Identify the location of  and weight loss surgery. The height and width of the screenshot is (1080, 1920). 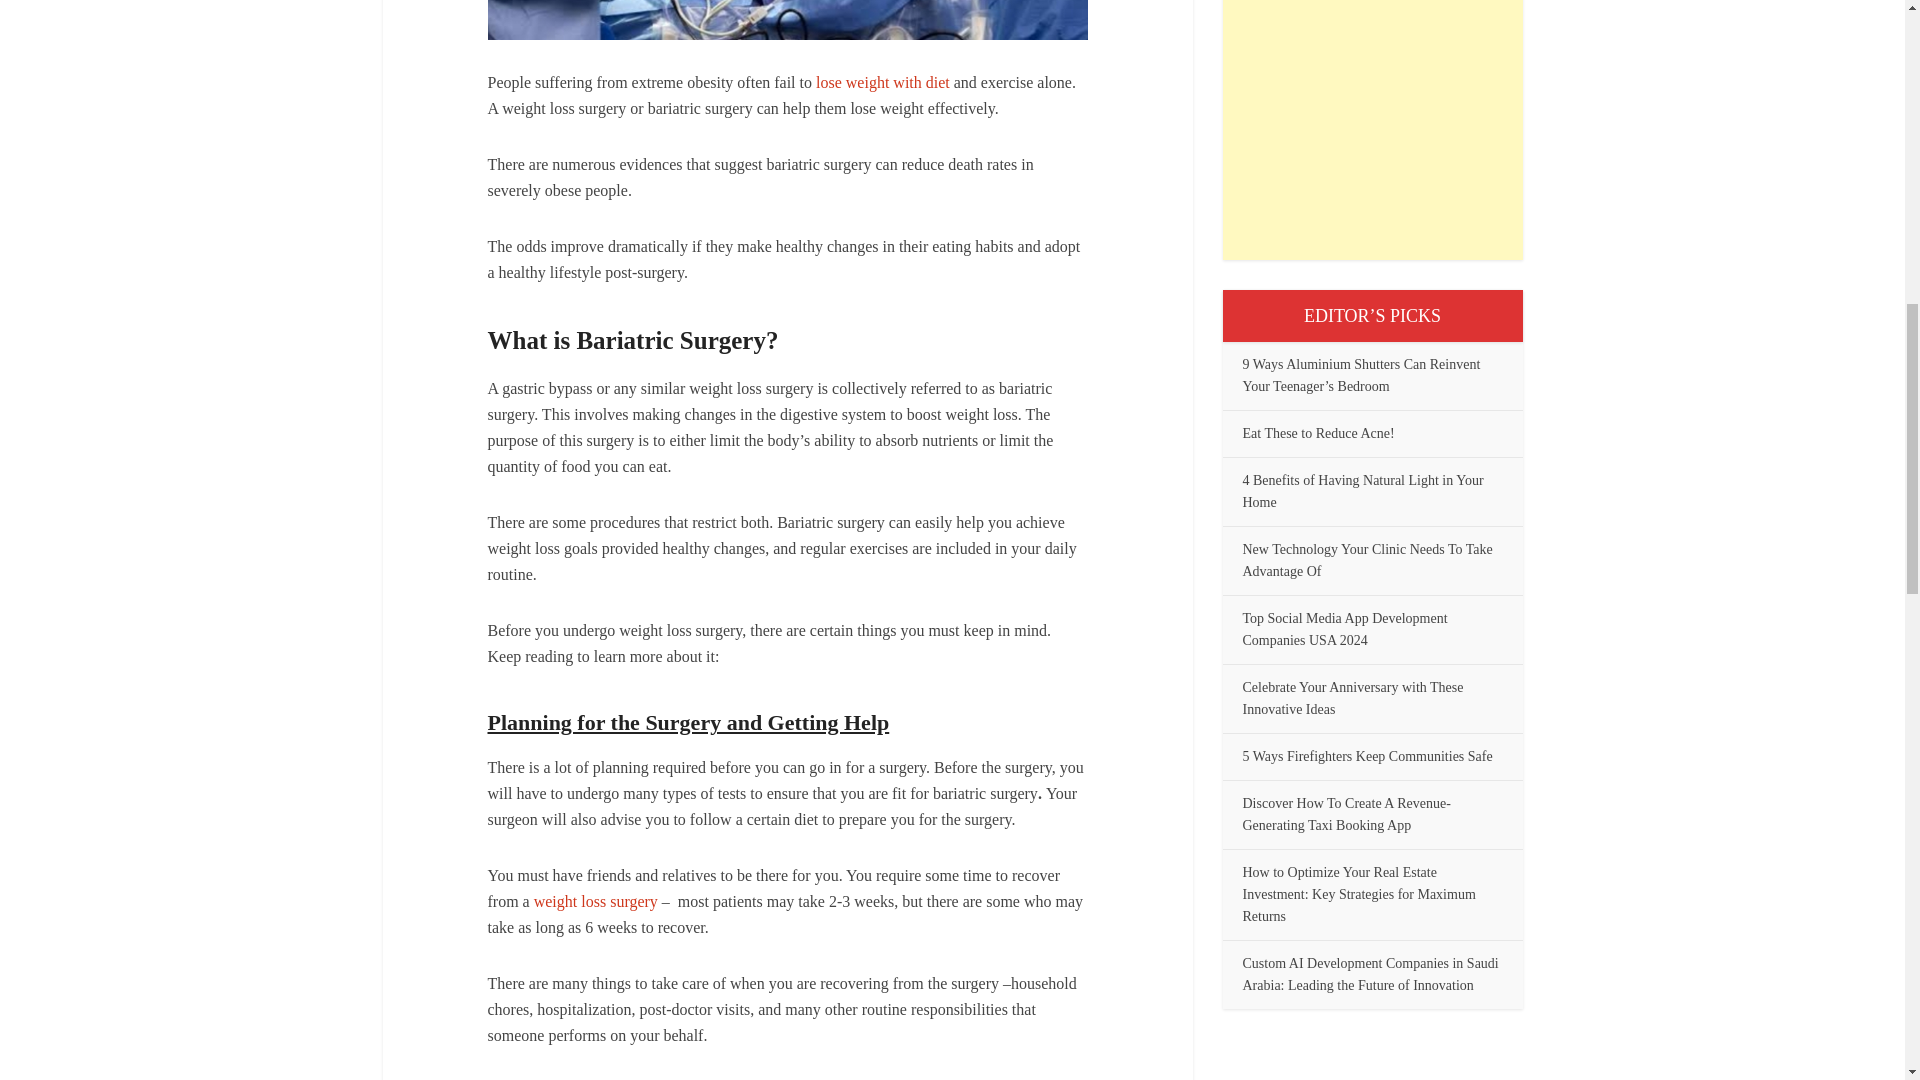
(596, 902).